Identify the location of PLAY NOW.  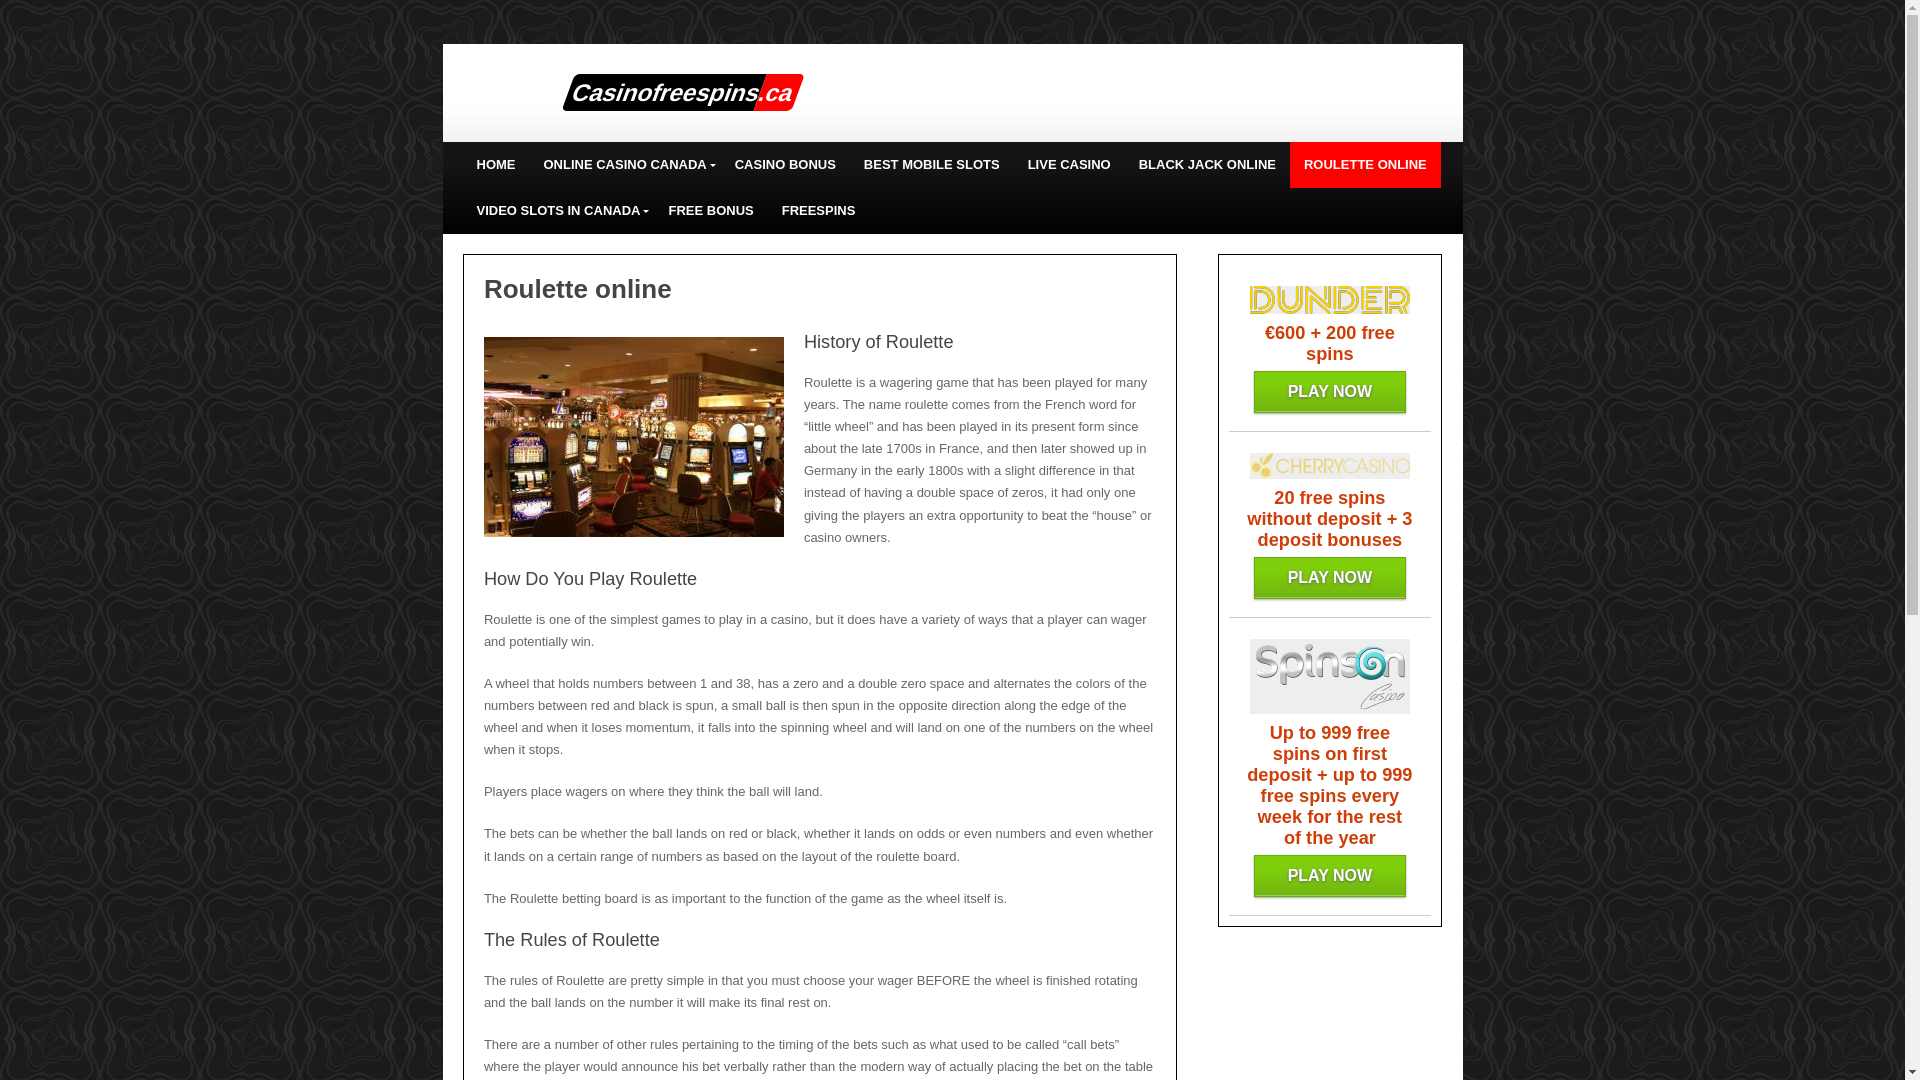
(1329, 876).